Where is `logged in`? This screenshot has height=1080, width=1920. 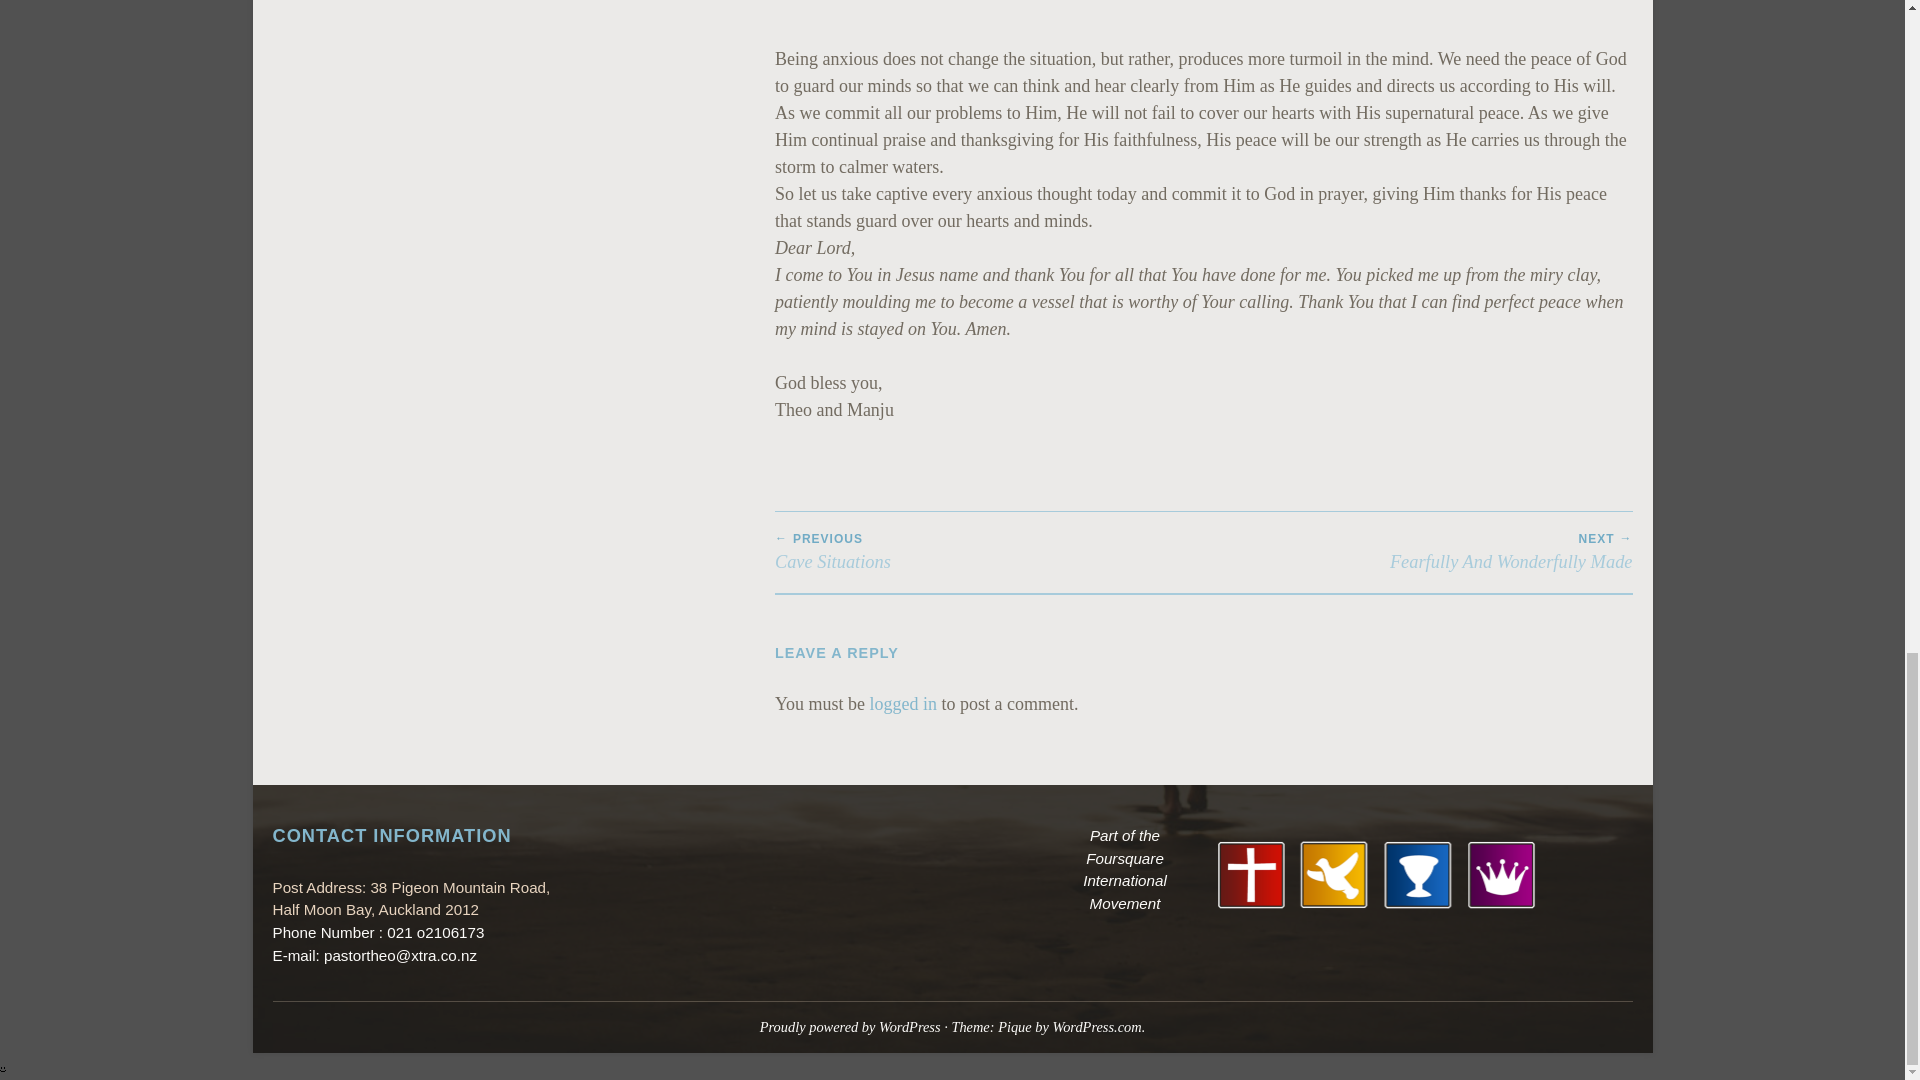
logged in is located at coordinates (1376, 874).